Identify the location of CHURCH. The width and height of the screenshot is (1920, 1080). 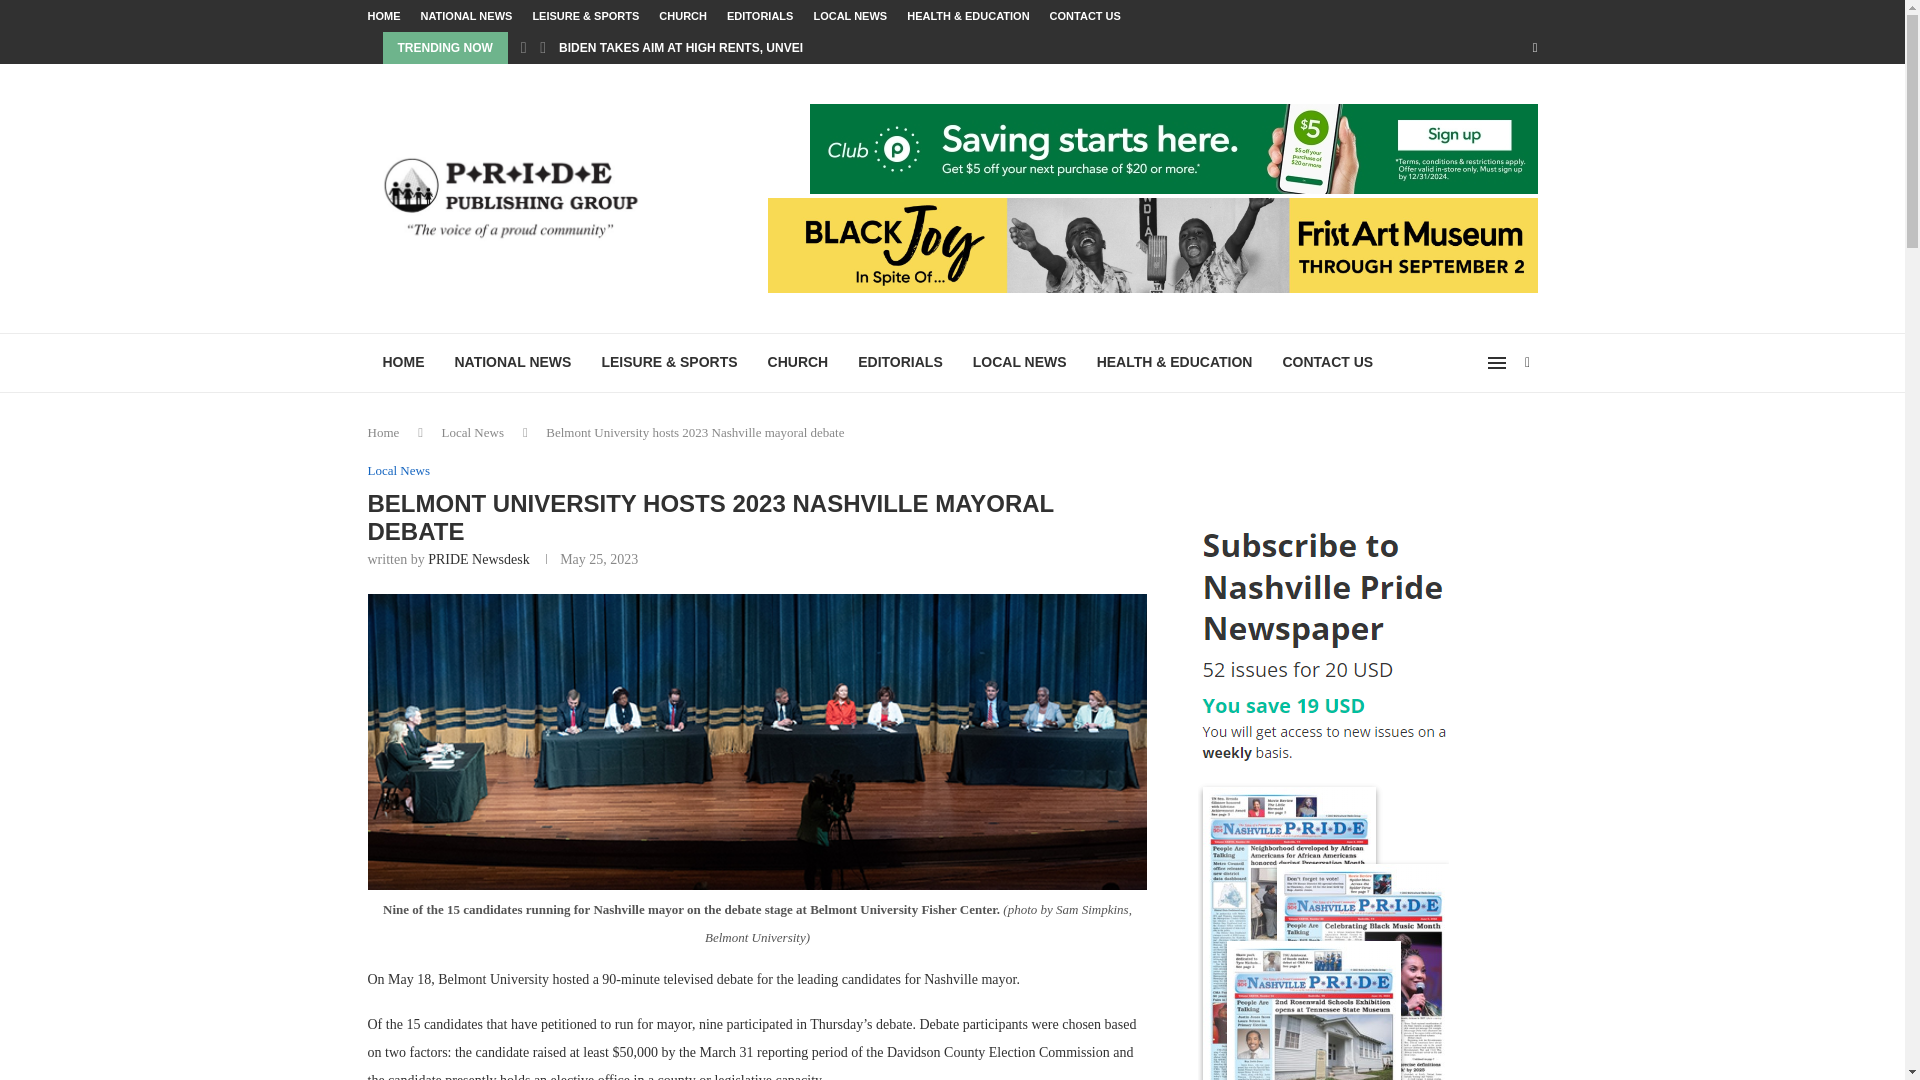
(798, 362).